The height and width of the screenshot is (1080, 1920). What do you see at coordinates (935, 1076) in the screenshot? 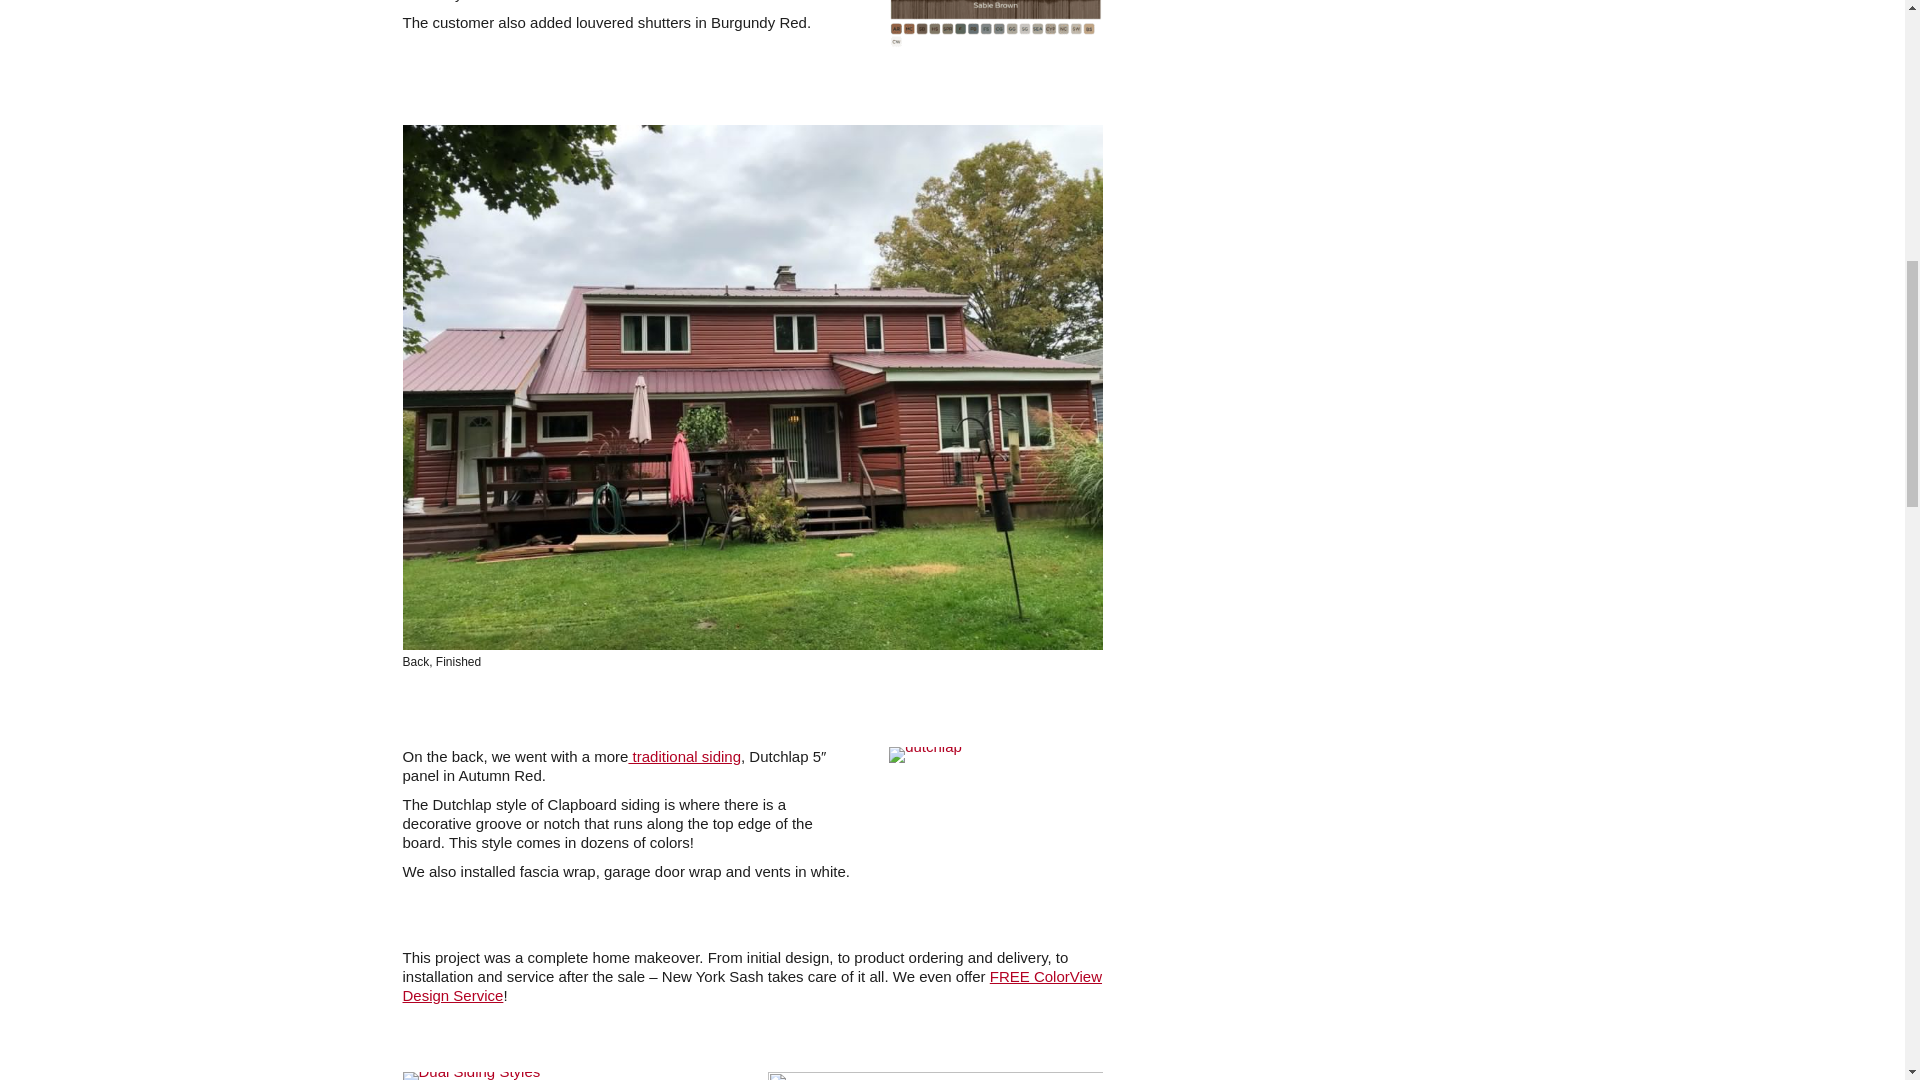
I see `4-min` at bounding box center [935, 1076].